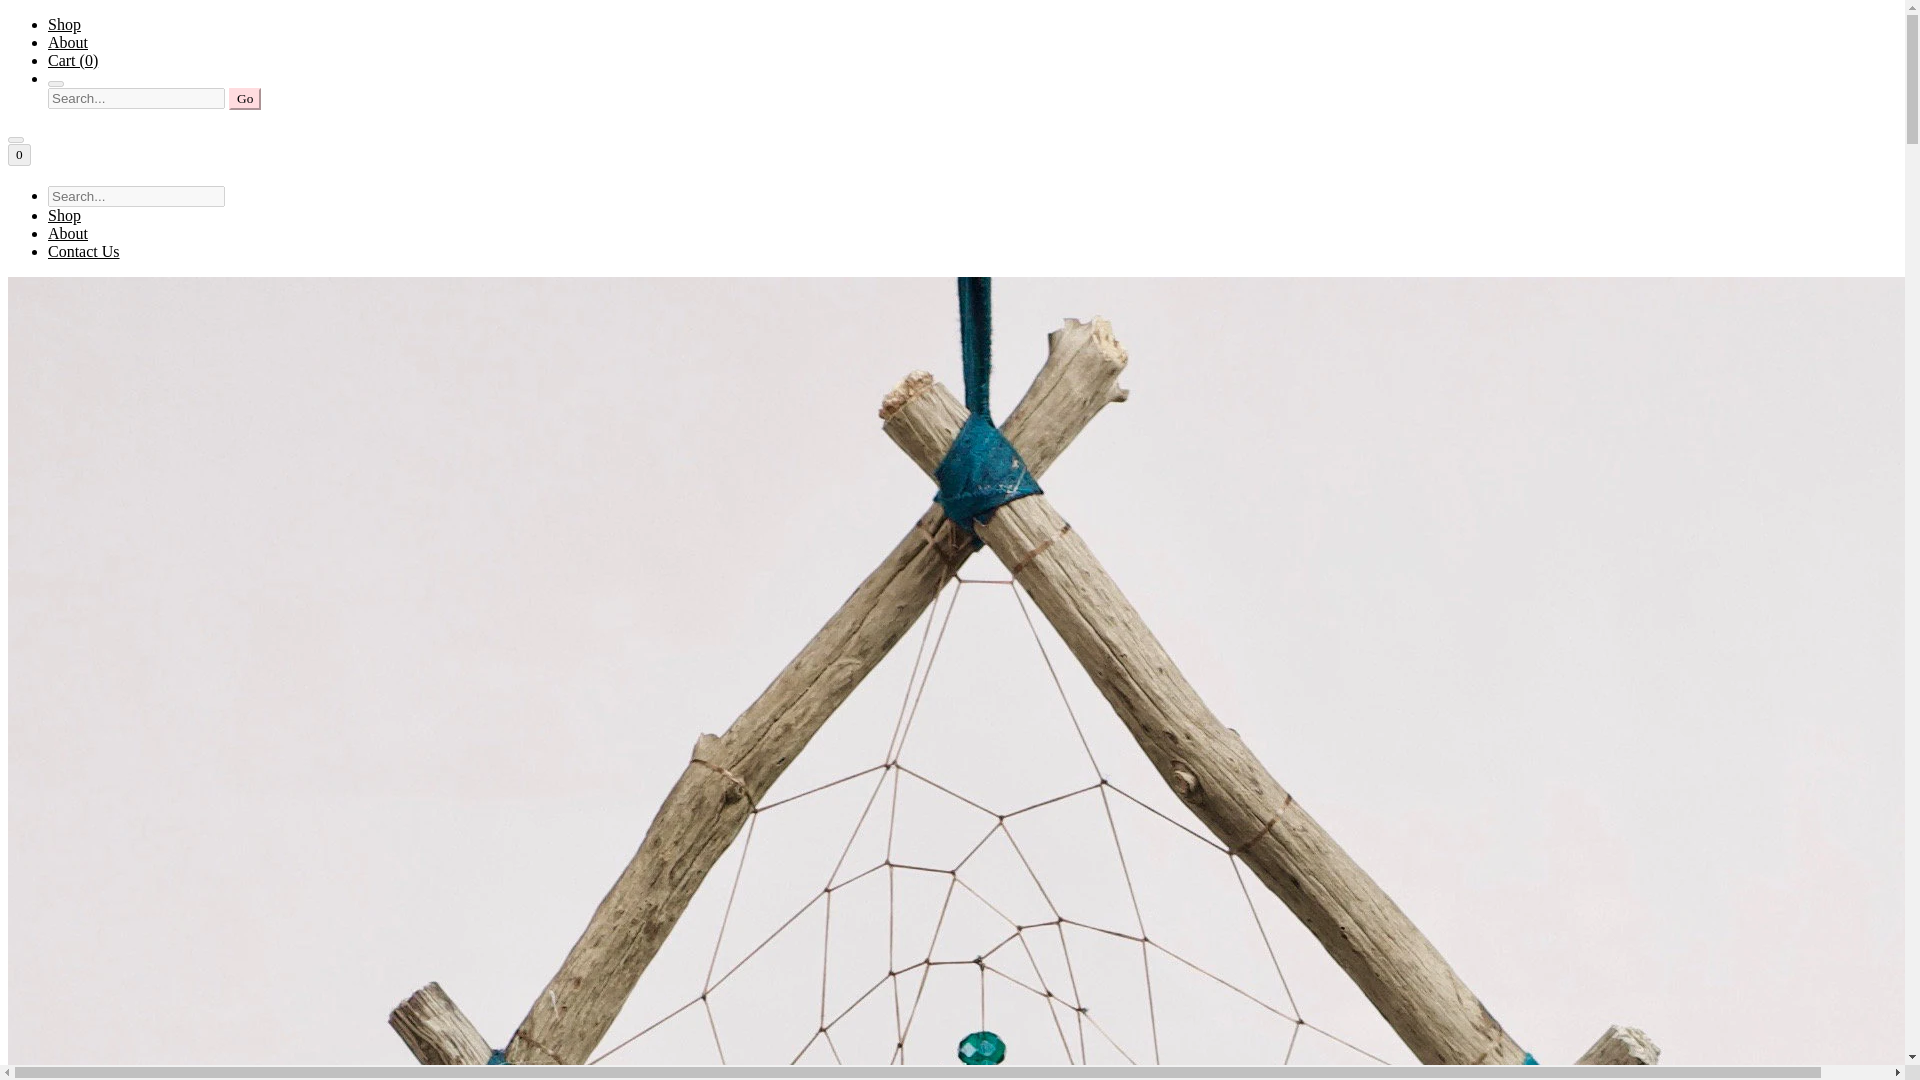 This screenshot has width=1920, height=1080. Describe the element at coordinates (18, 154) in the screenshot. I see `0` at that location.